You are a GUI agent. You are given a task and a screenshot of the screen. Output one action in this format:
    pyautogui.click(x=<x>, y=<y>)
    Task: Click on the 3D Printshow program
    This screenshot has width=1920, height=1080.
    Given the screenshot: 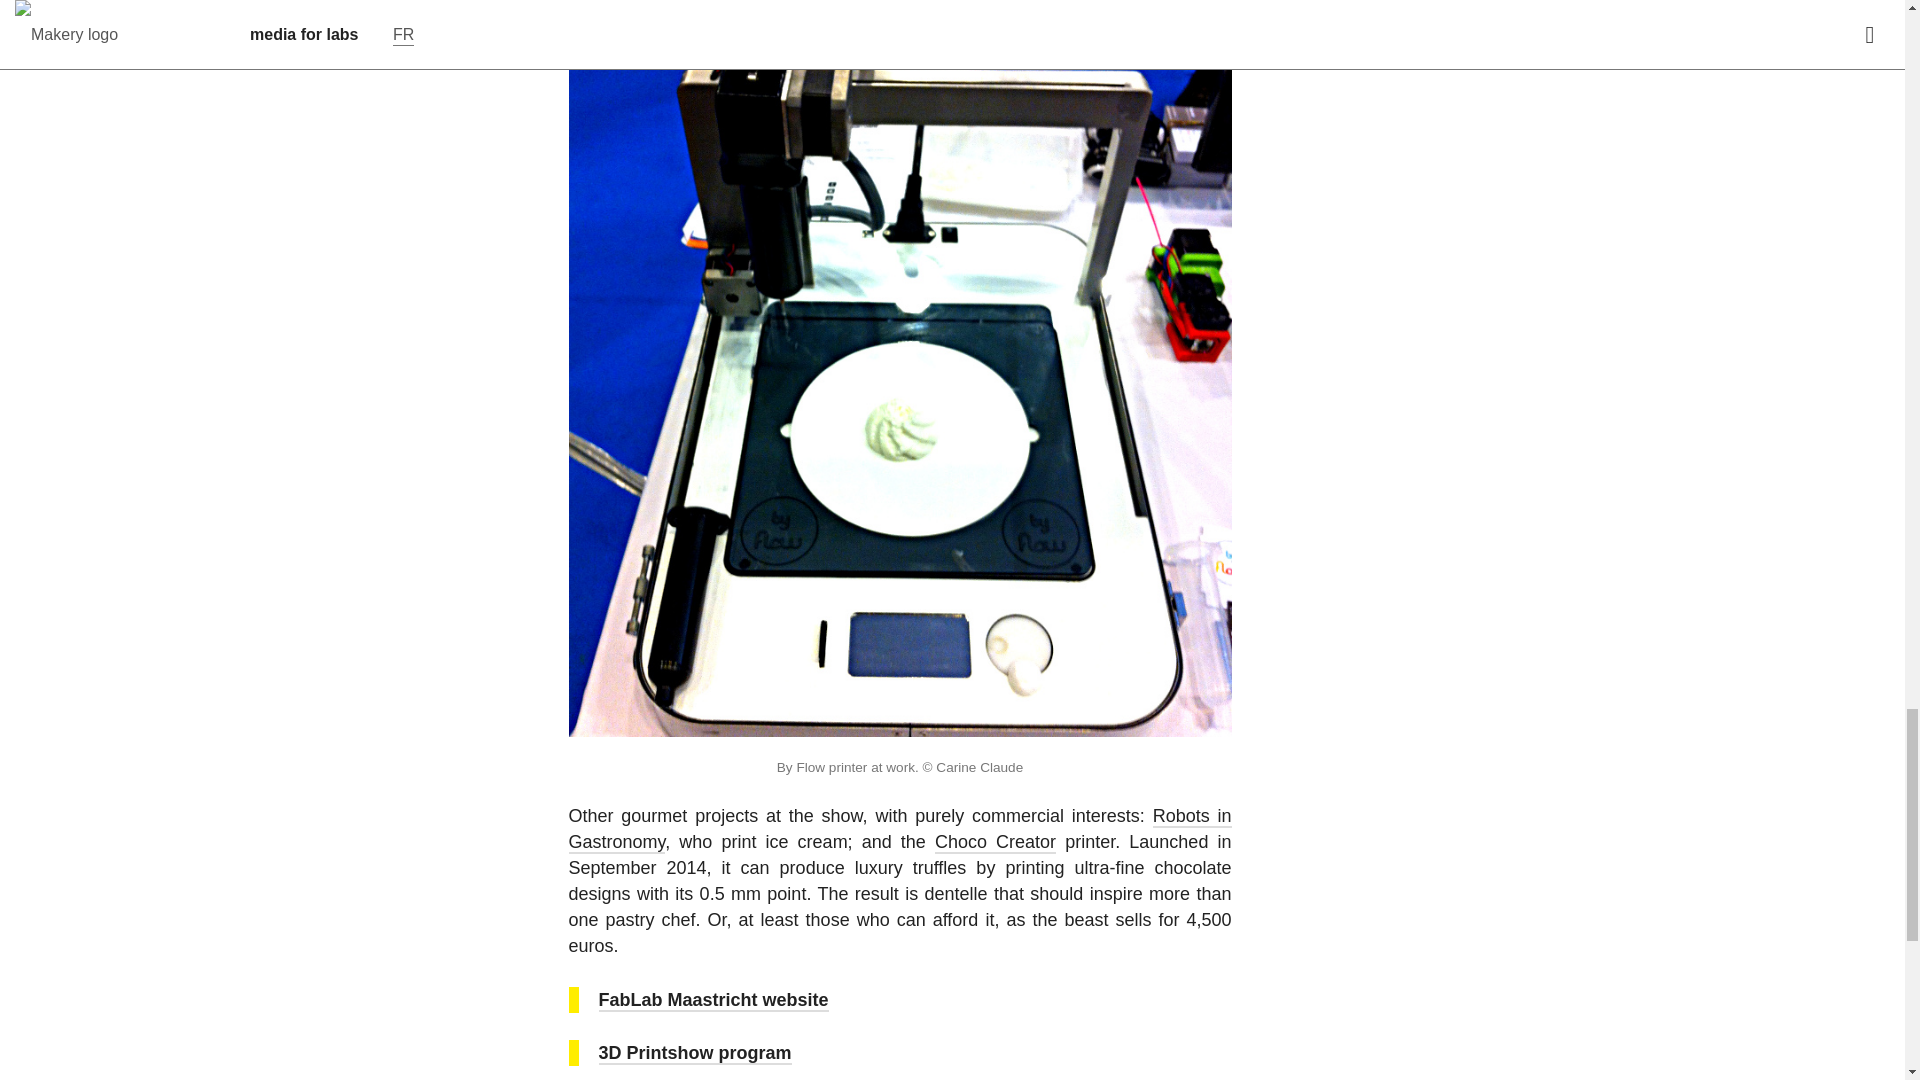 What is the action you would take?
    pyautogui.click(x=694, y=1054)
    